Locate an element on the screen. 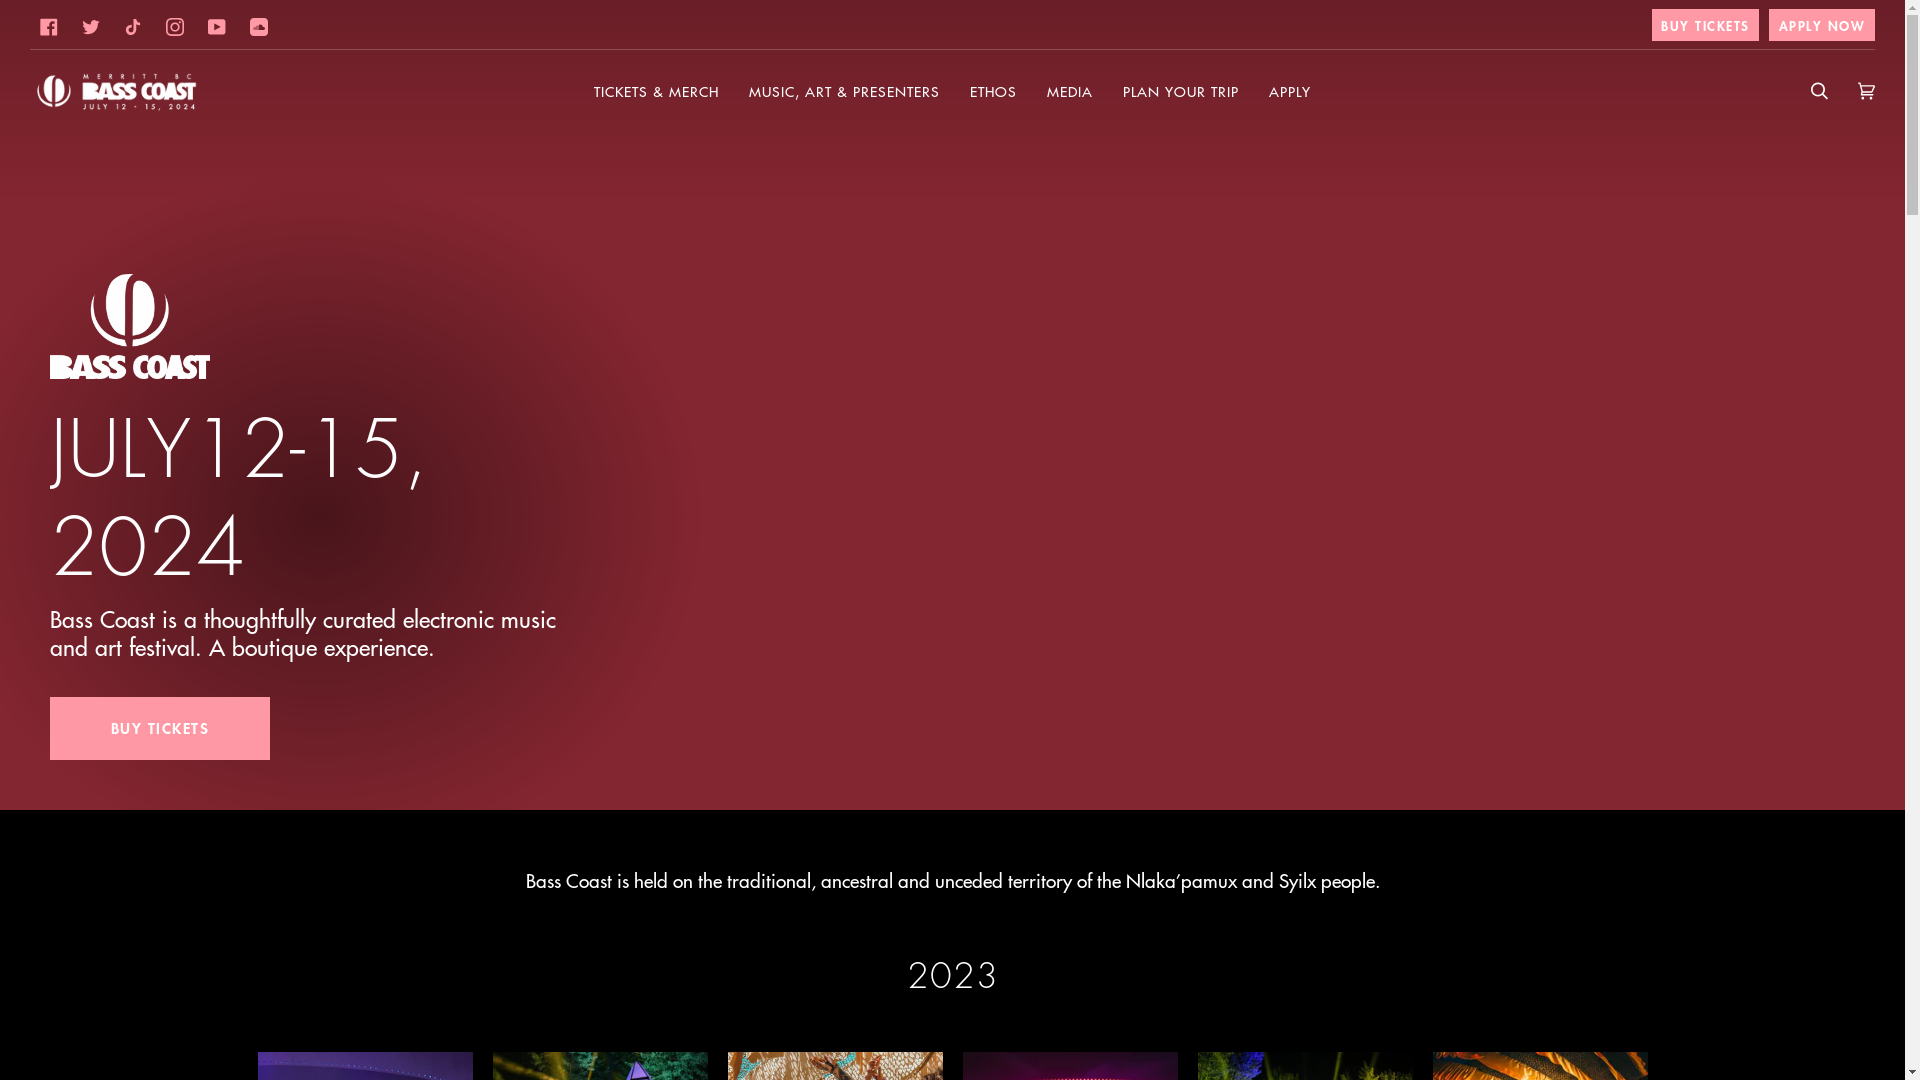 The width and height of the screenshot is (1920, 1080). Twitter is located at coordinates (91, 27).